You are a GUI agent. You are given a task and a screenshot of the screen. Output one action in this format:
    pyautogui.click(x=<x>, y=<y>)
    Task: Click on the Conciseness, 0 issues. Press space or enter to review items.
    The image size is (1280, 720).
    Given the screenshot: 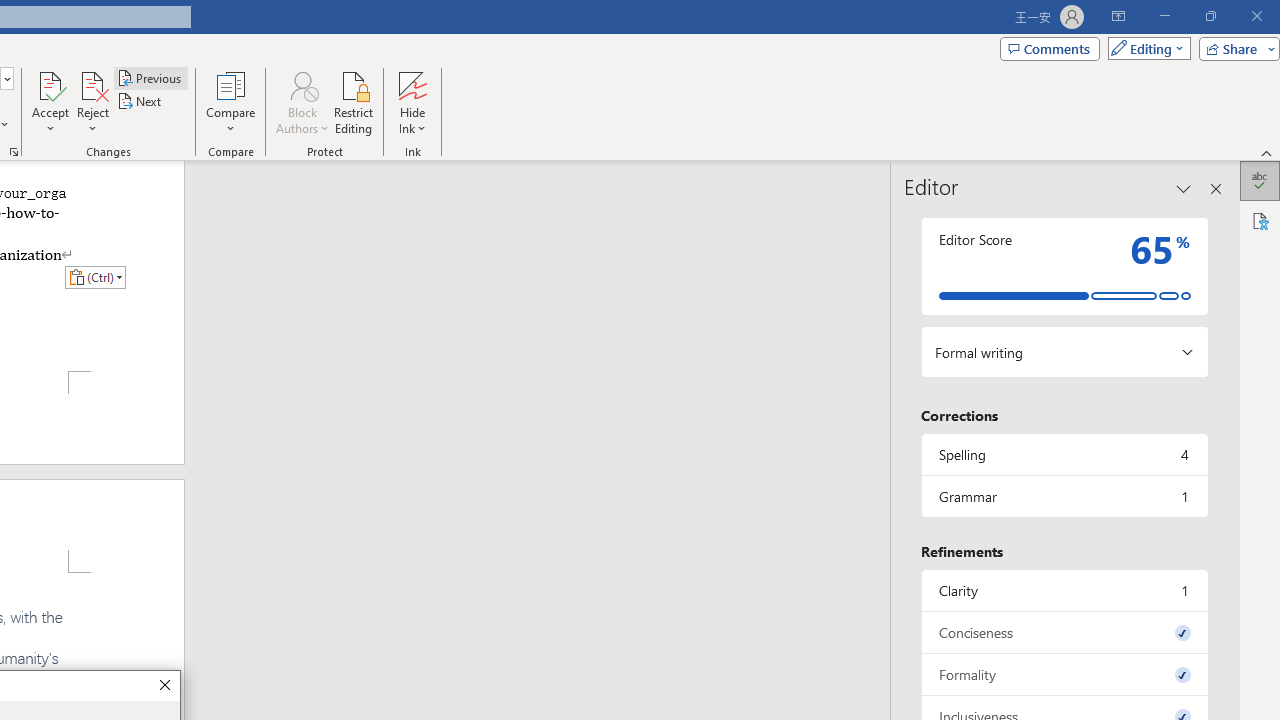 What is the action you would take?
    pyautogui.click(x=1064, y=632)
    